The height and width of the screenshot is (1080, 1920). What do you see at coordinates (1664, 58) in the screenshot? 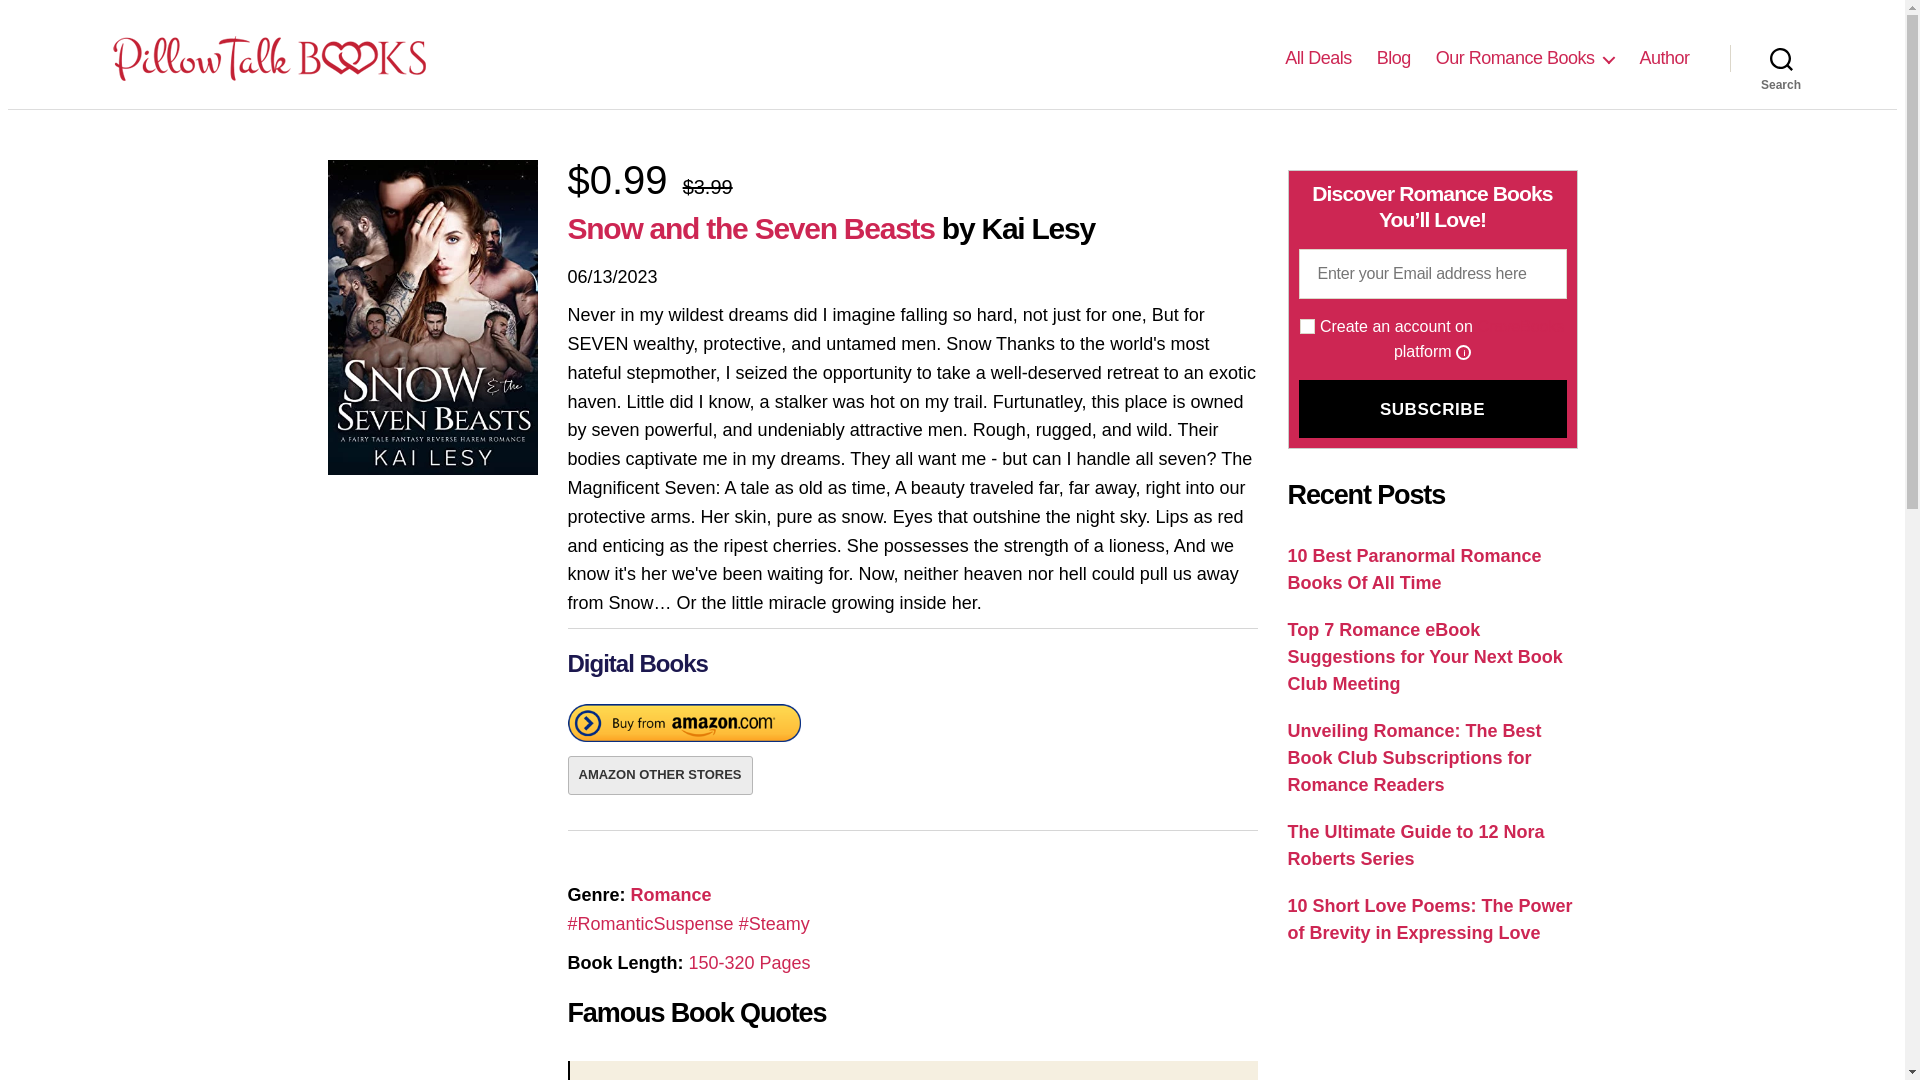
I see `Author` at bounding box center [1664, 58].